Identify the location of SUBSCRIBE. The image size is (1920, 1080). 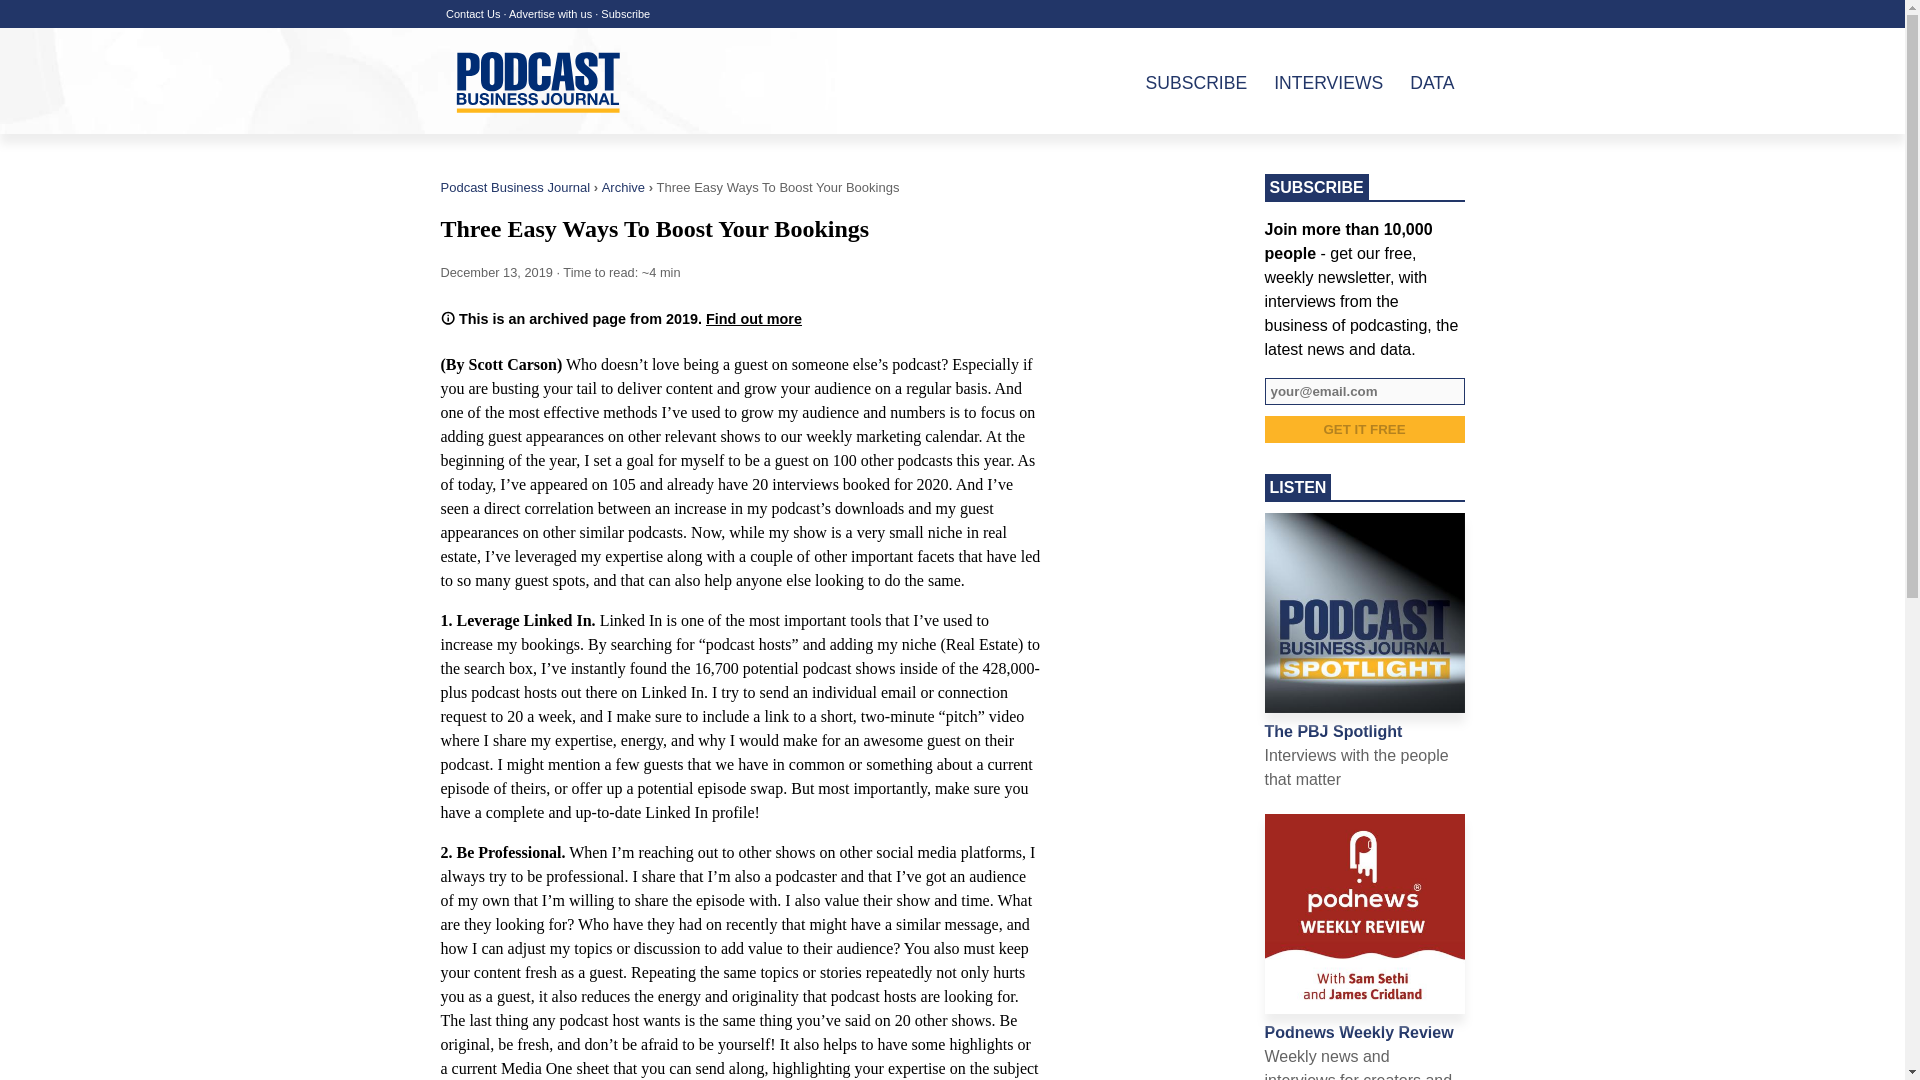
(1186, 82).